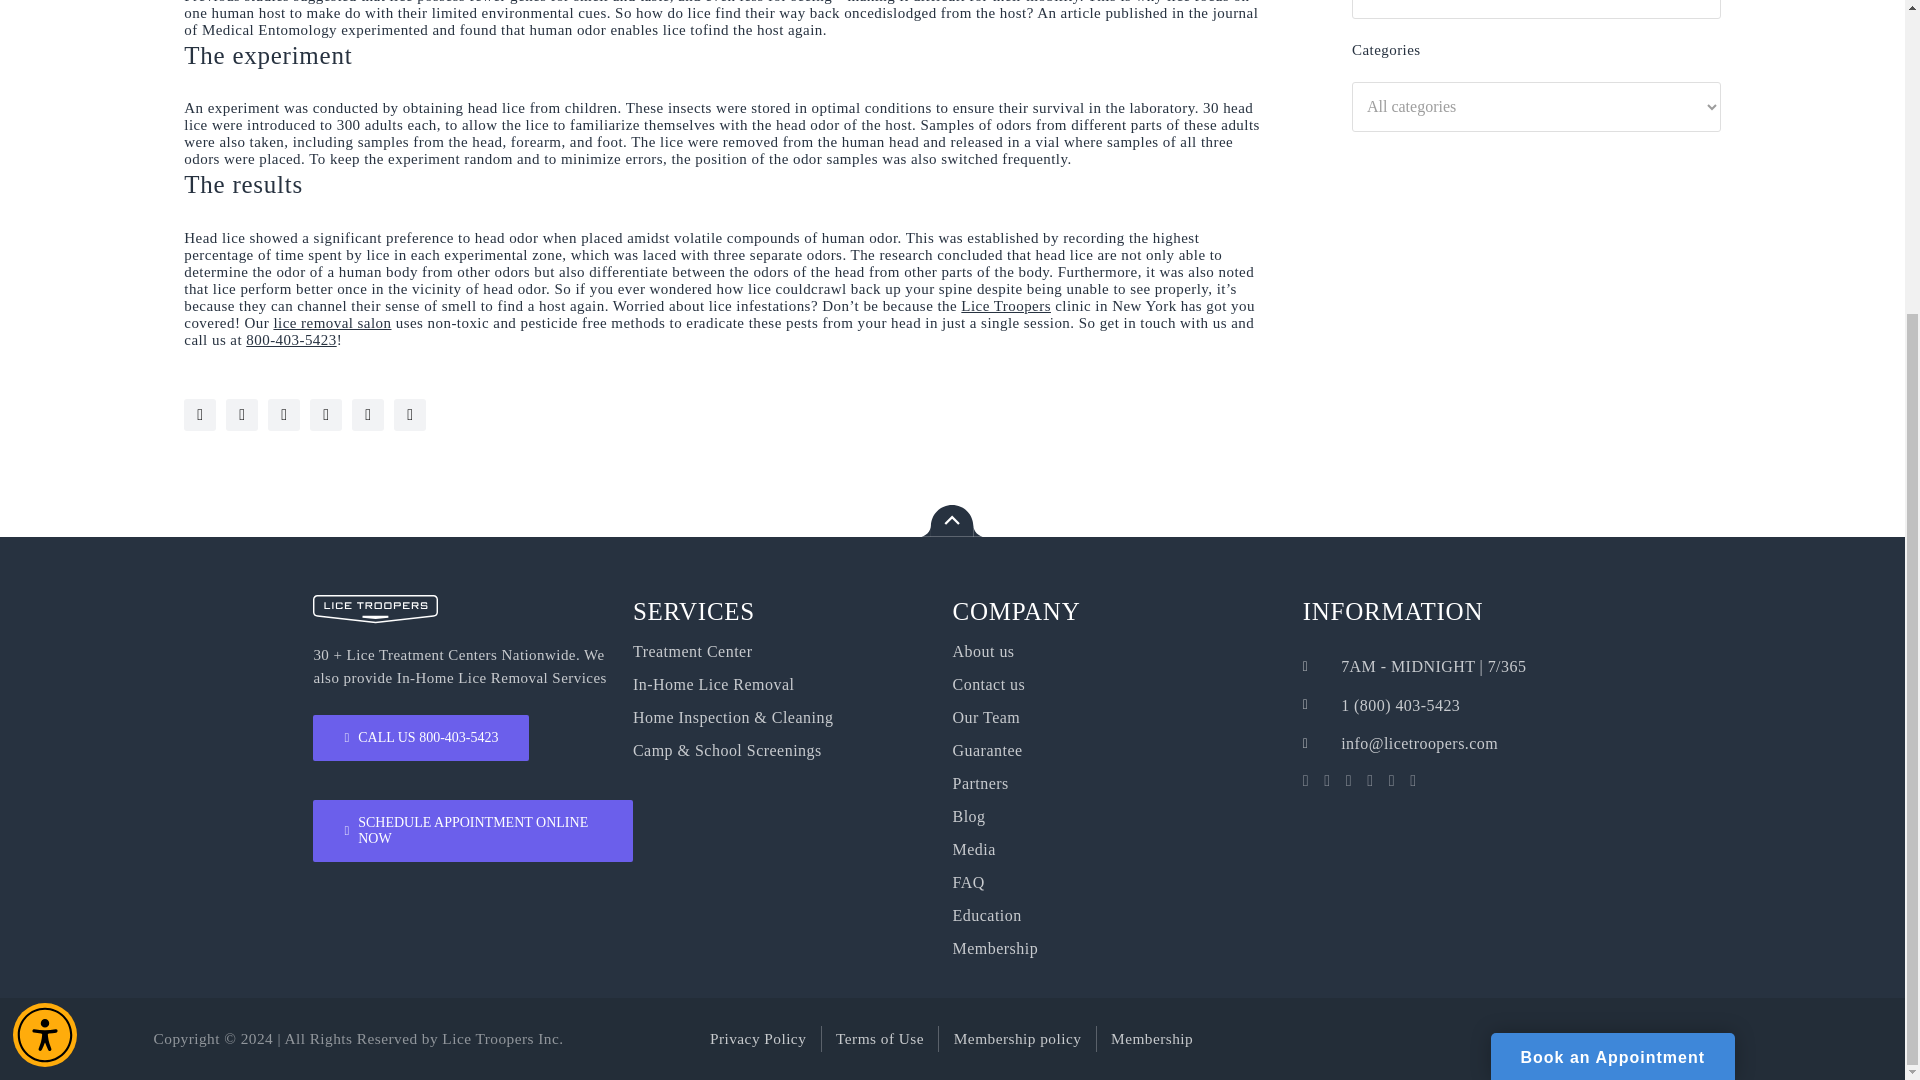 Image resolution: width=1920 pixels, height=1080 pixels. I want to click on X, so click(284, 414).